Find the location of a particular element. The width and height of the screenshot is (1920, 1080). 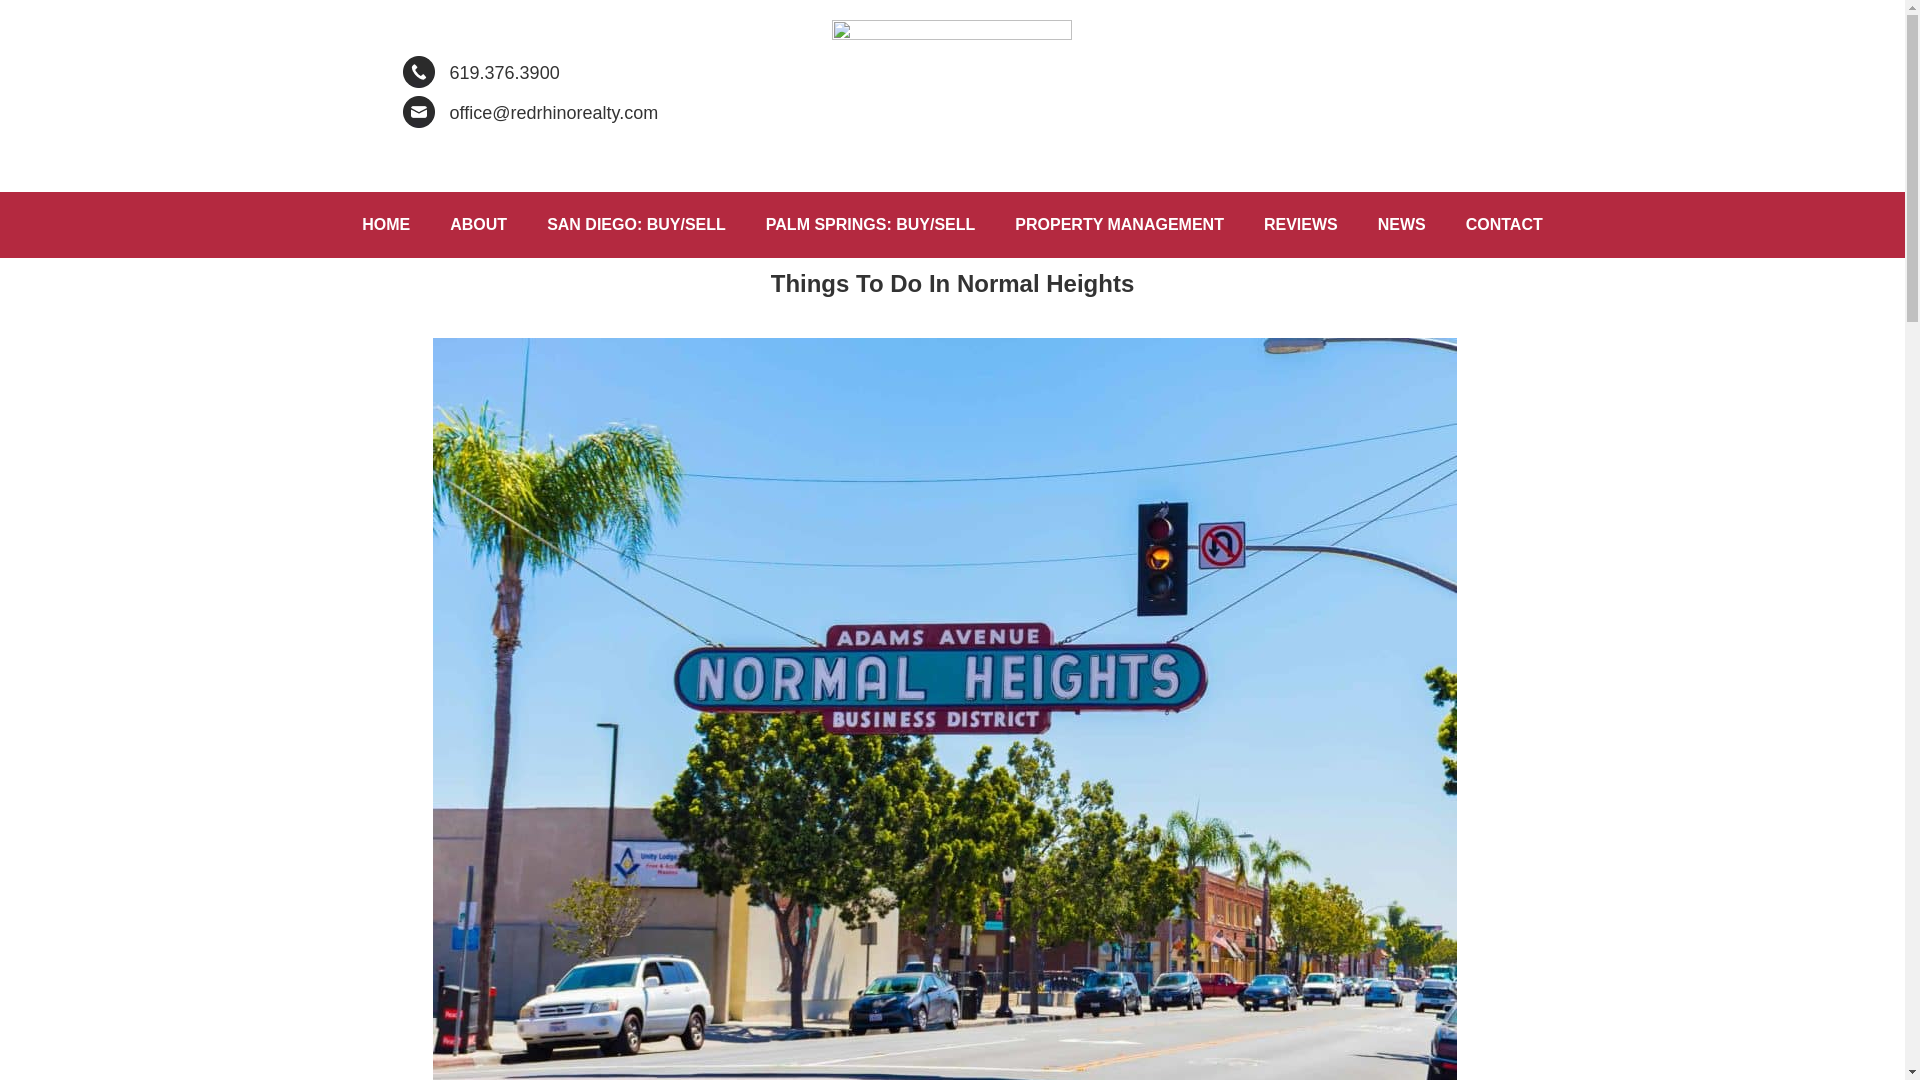

619.376.3900 is located at coordinates (504, 72).